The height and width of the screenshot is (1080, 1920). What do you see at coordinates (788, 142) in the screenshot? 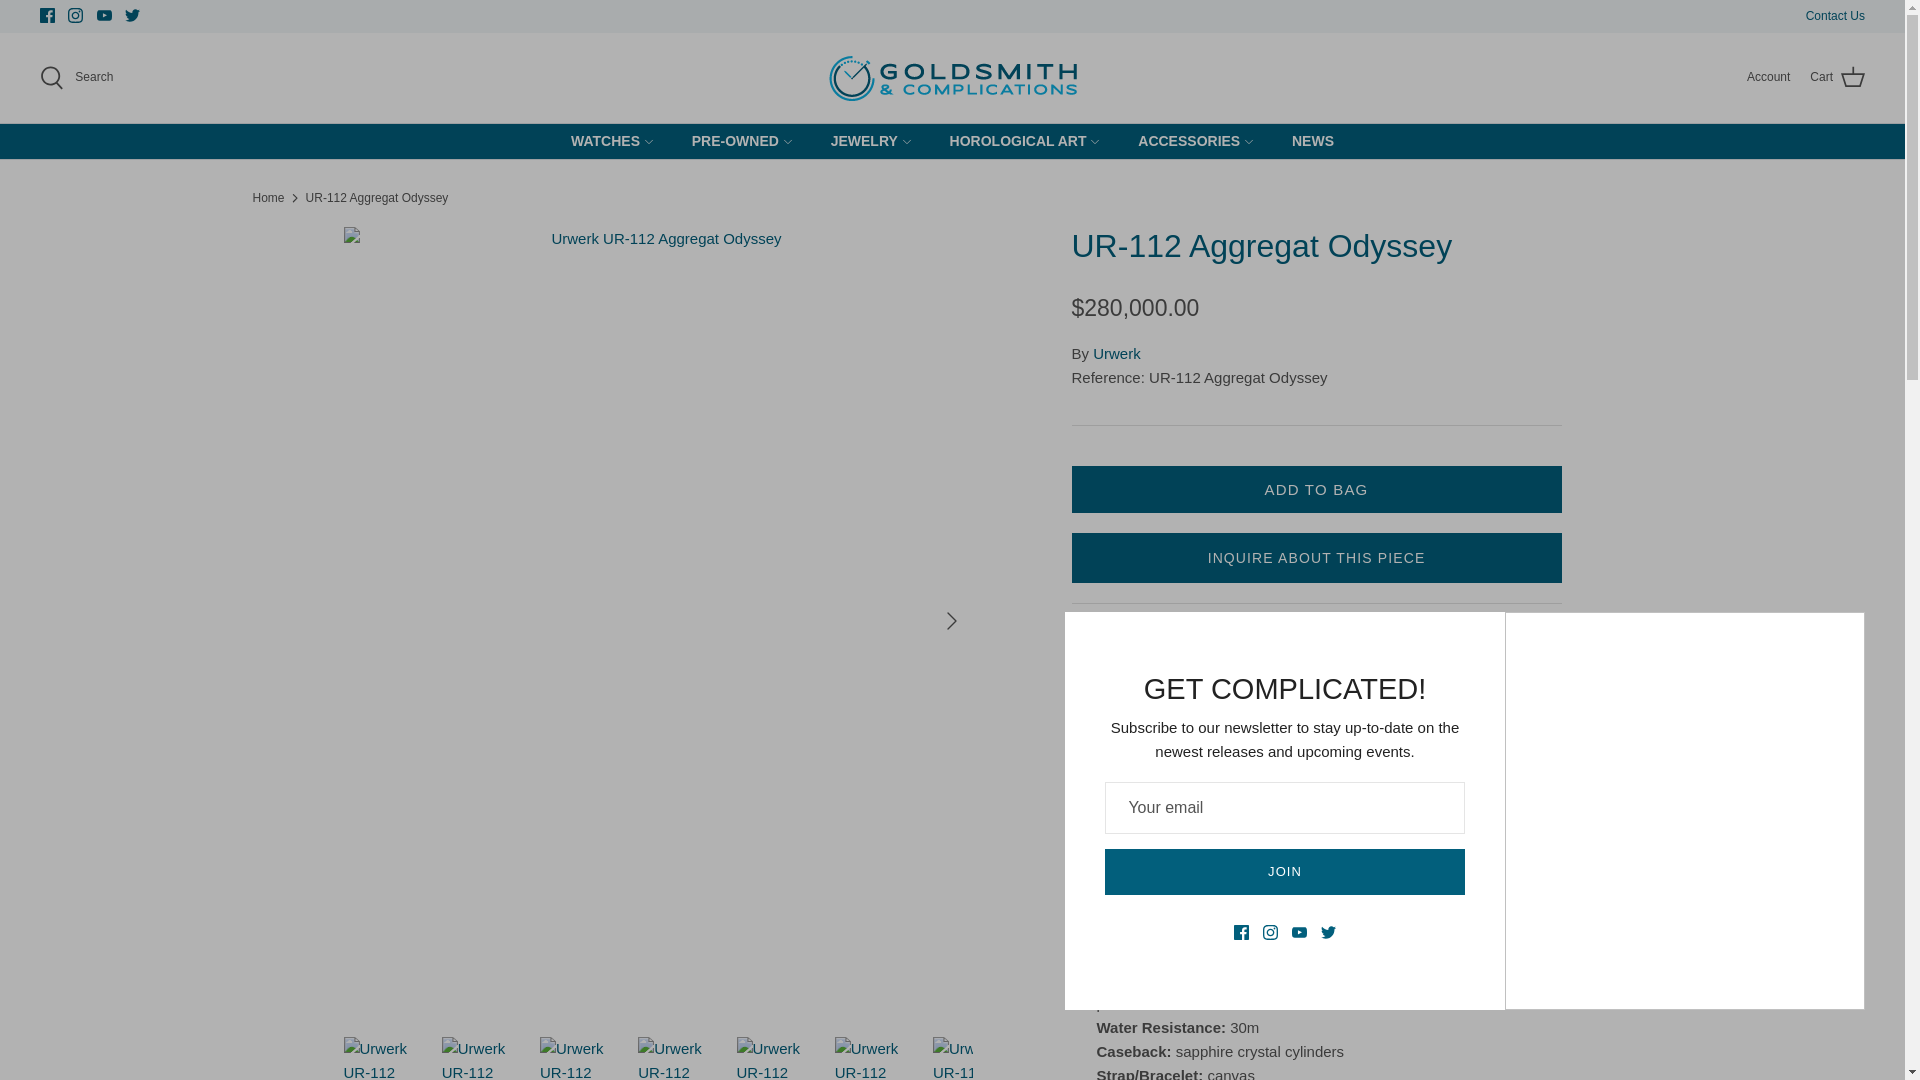
I see `Toggle menu` at bounding box center [788, 142].